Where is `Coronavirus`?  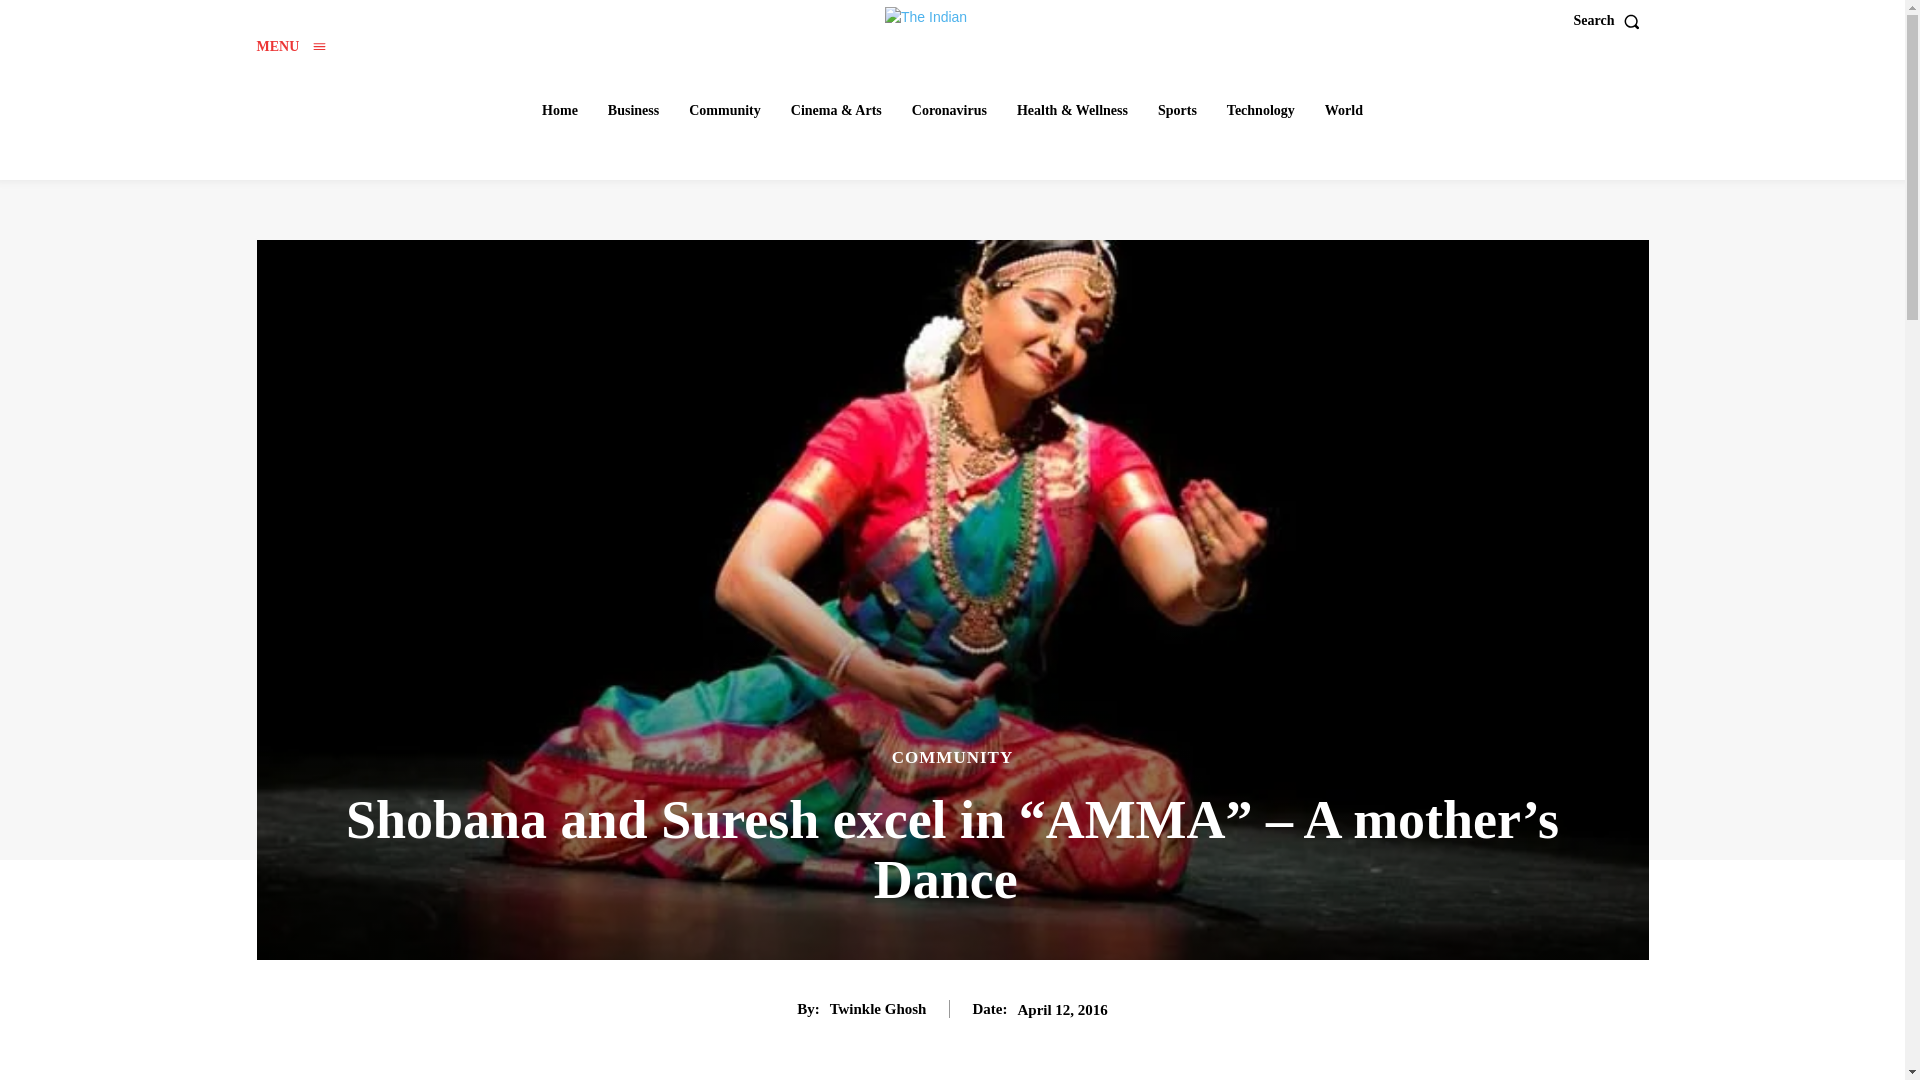
Coronavirus is located at coordinates (949, 110).